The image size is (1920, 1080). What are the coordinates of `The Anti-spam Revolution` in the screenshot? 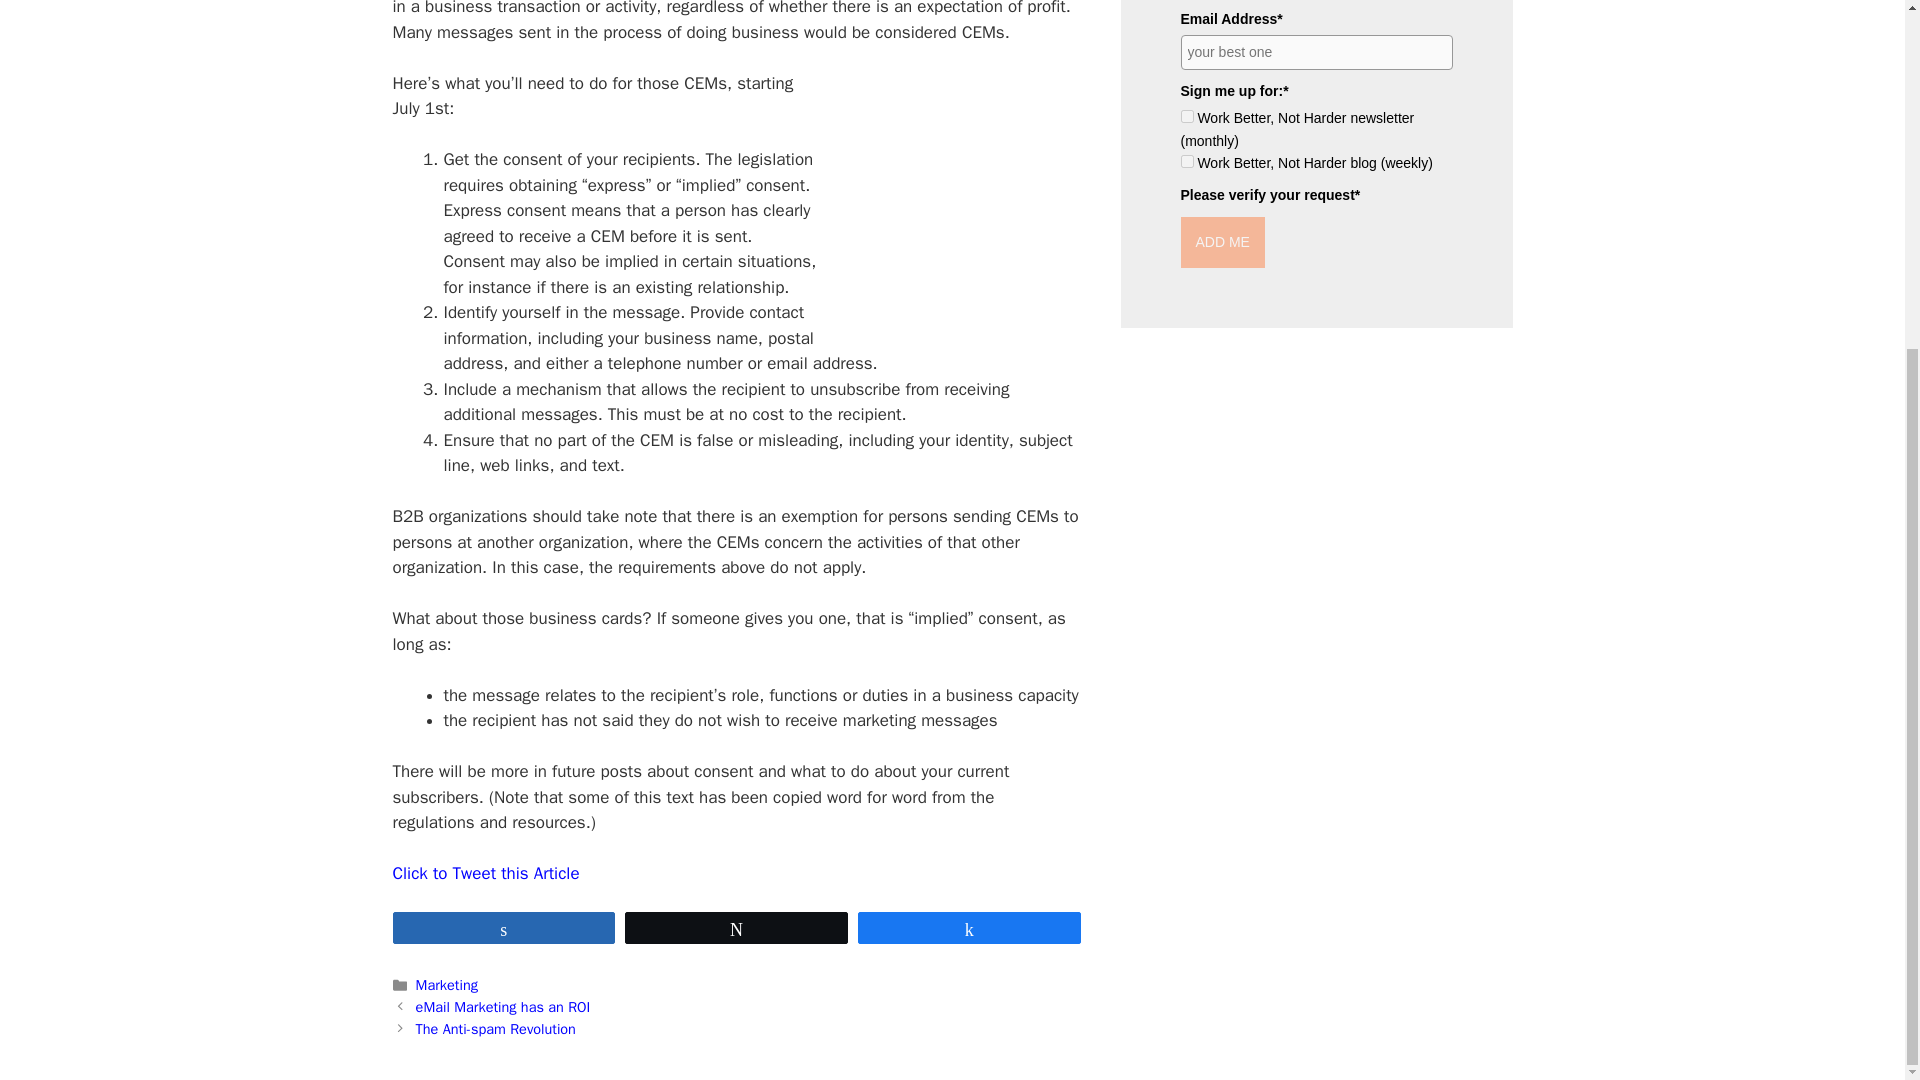 It's located at (496, 1028).